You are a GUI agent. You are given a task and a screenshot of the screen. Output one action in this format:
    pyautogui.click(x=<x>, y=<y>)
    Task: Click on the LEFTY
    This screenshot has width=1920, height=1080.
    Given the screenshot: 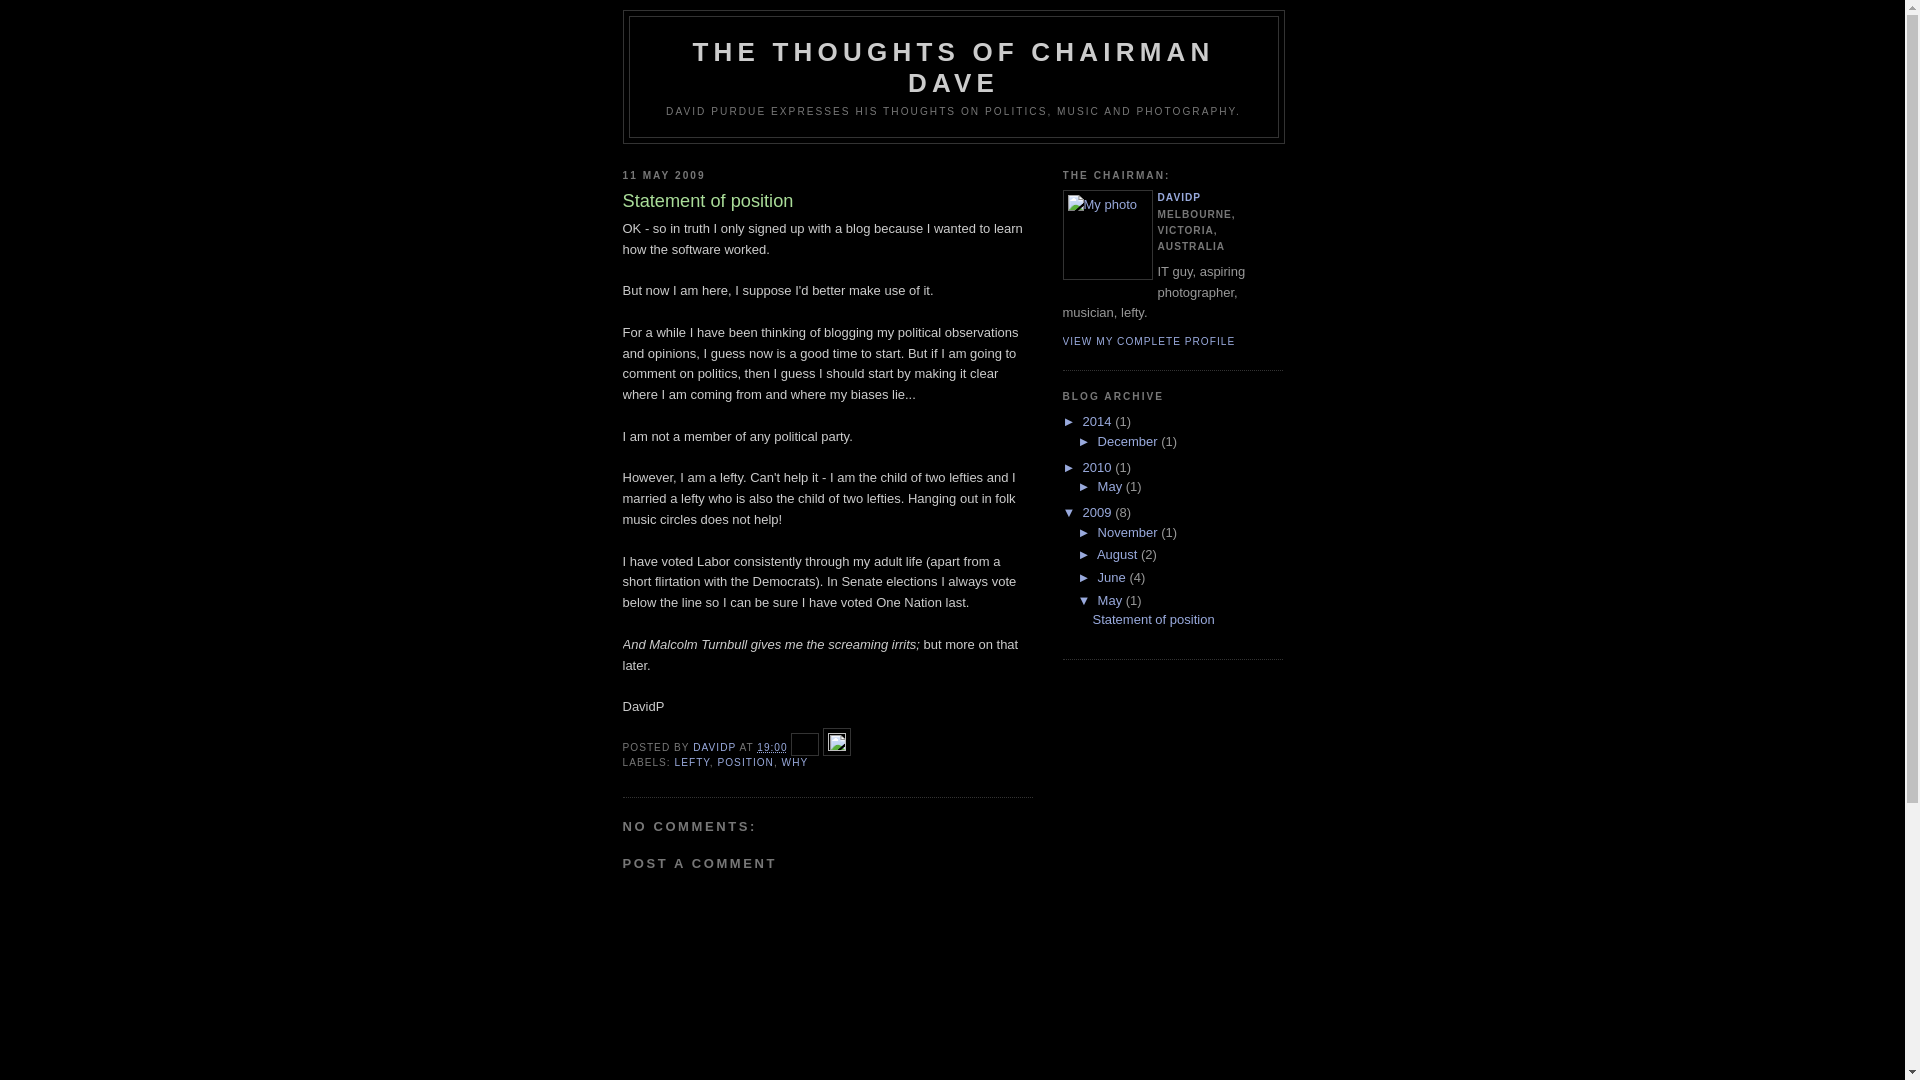 What is the action you would take?
    pyautogui.click(x=692, y=762)
    